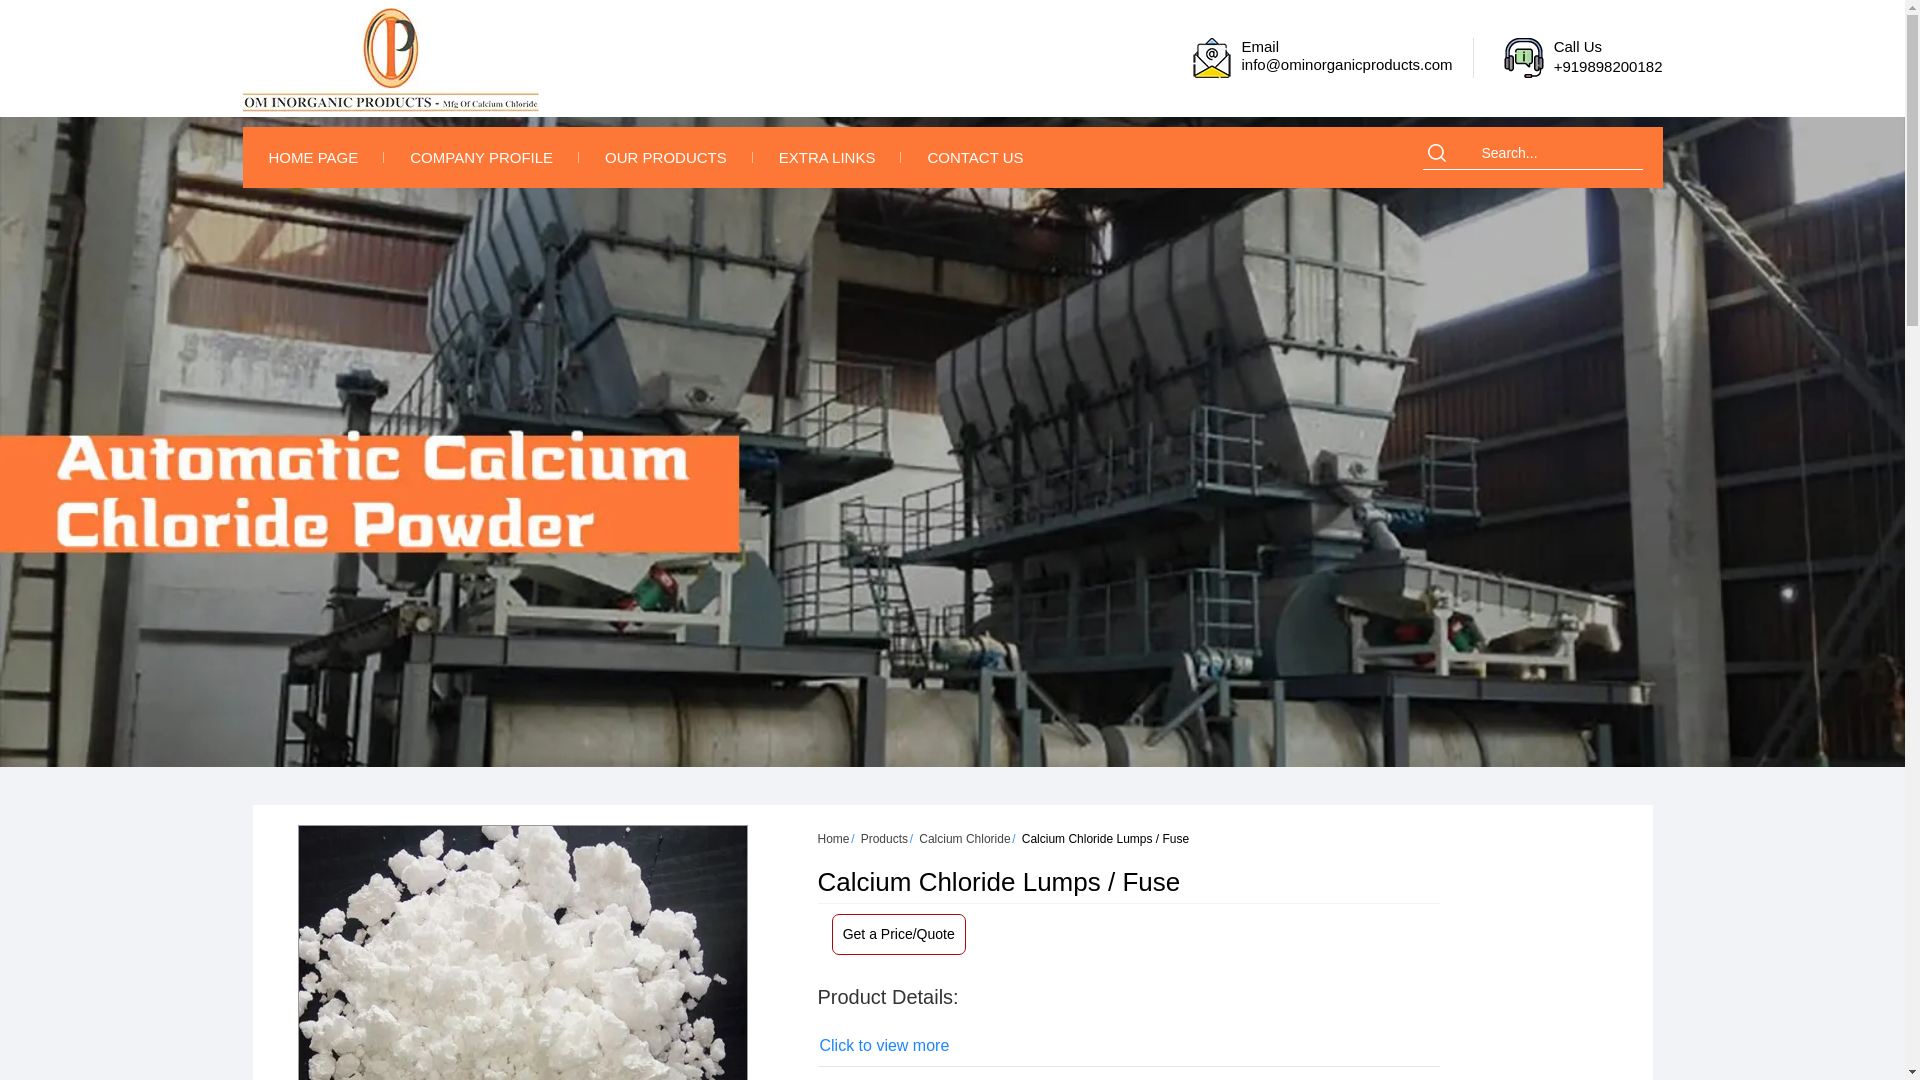  Describe the element at coordinates (482, 158) in the screenshot. I see `COMPANY PROFILE` at that location.